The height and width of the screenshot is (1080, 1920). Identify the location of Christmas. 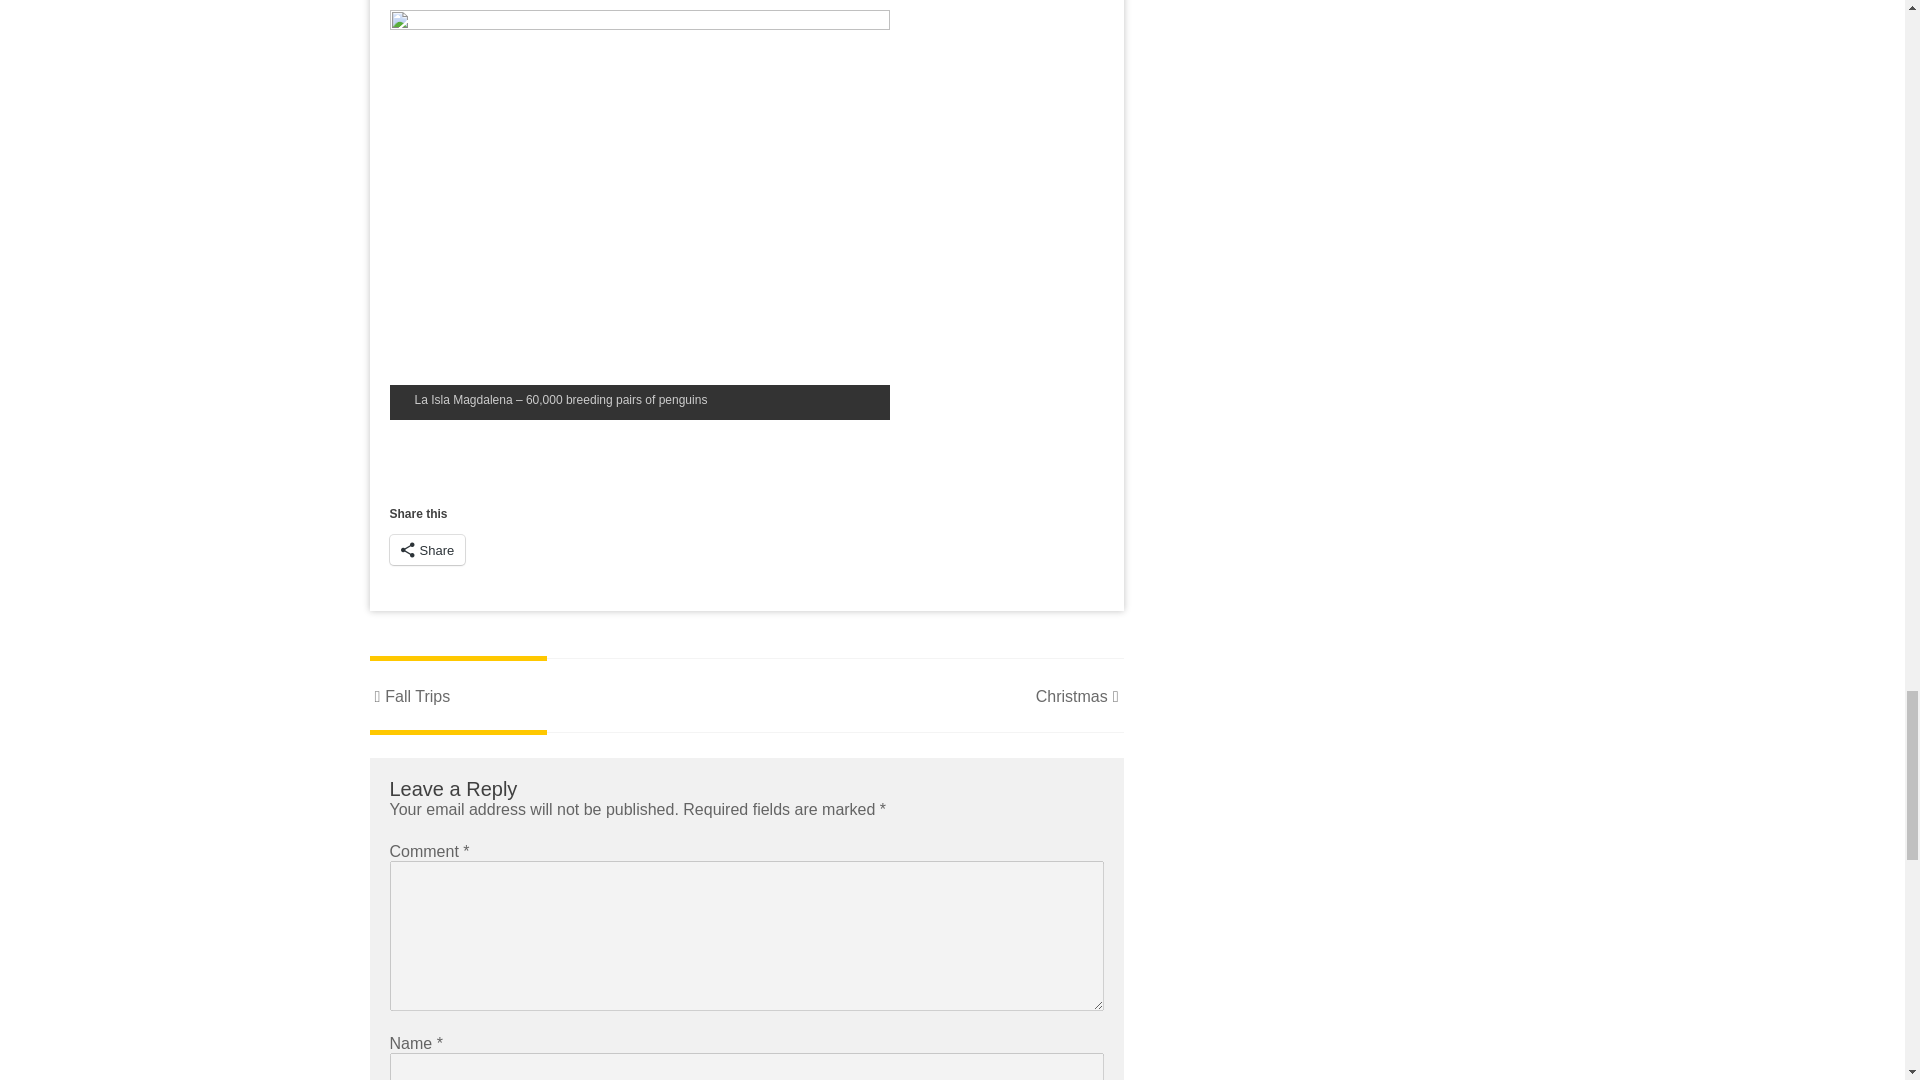
(1080, 696).